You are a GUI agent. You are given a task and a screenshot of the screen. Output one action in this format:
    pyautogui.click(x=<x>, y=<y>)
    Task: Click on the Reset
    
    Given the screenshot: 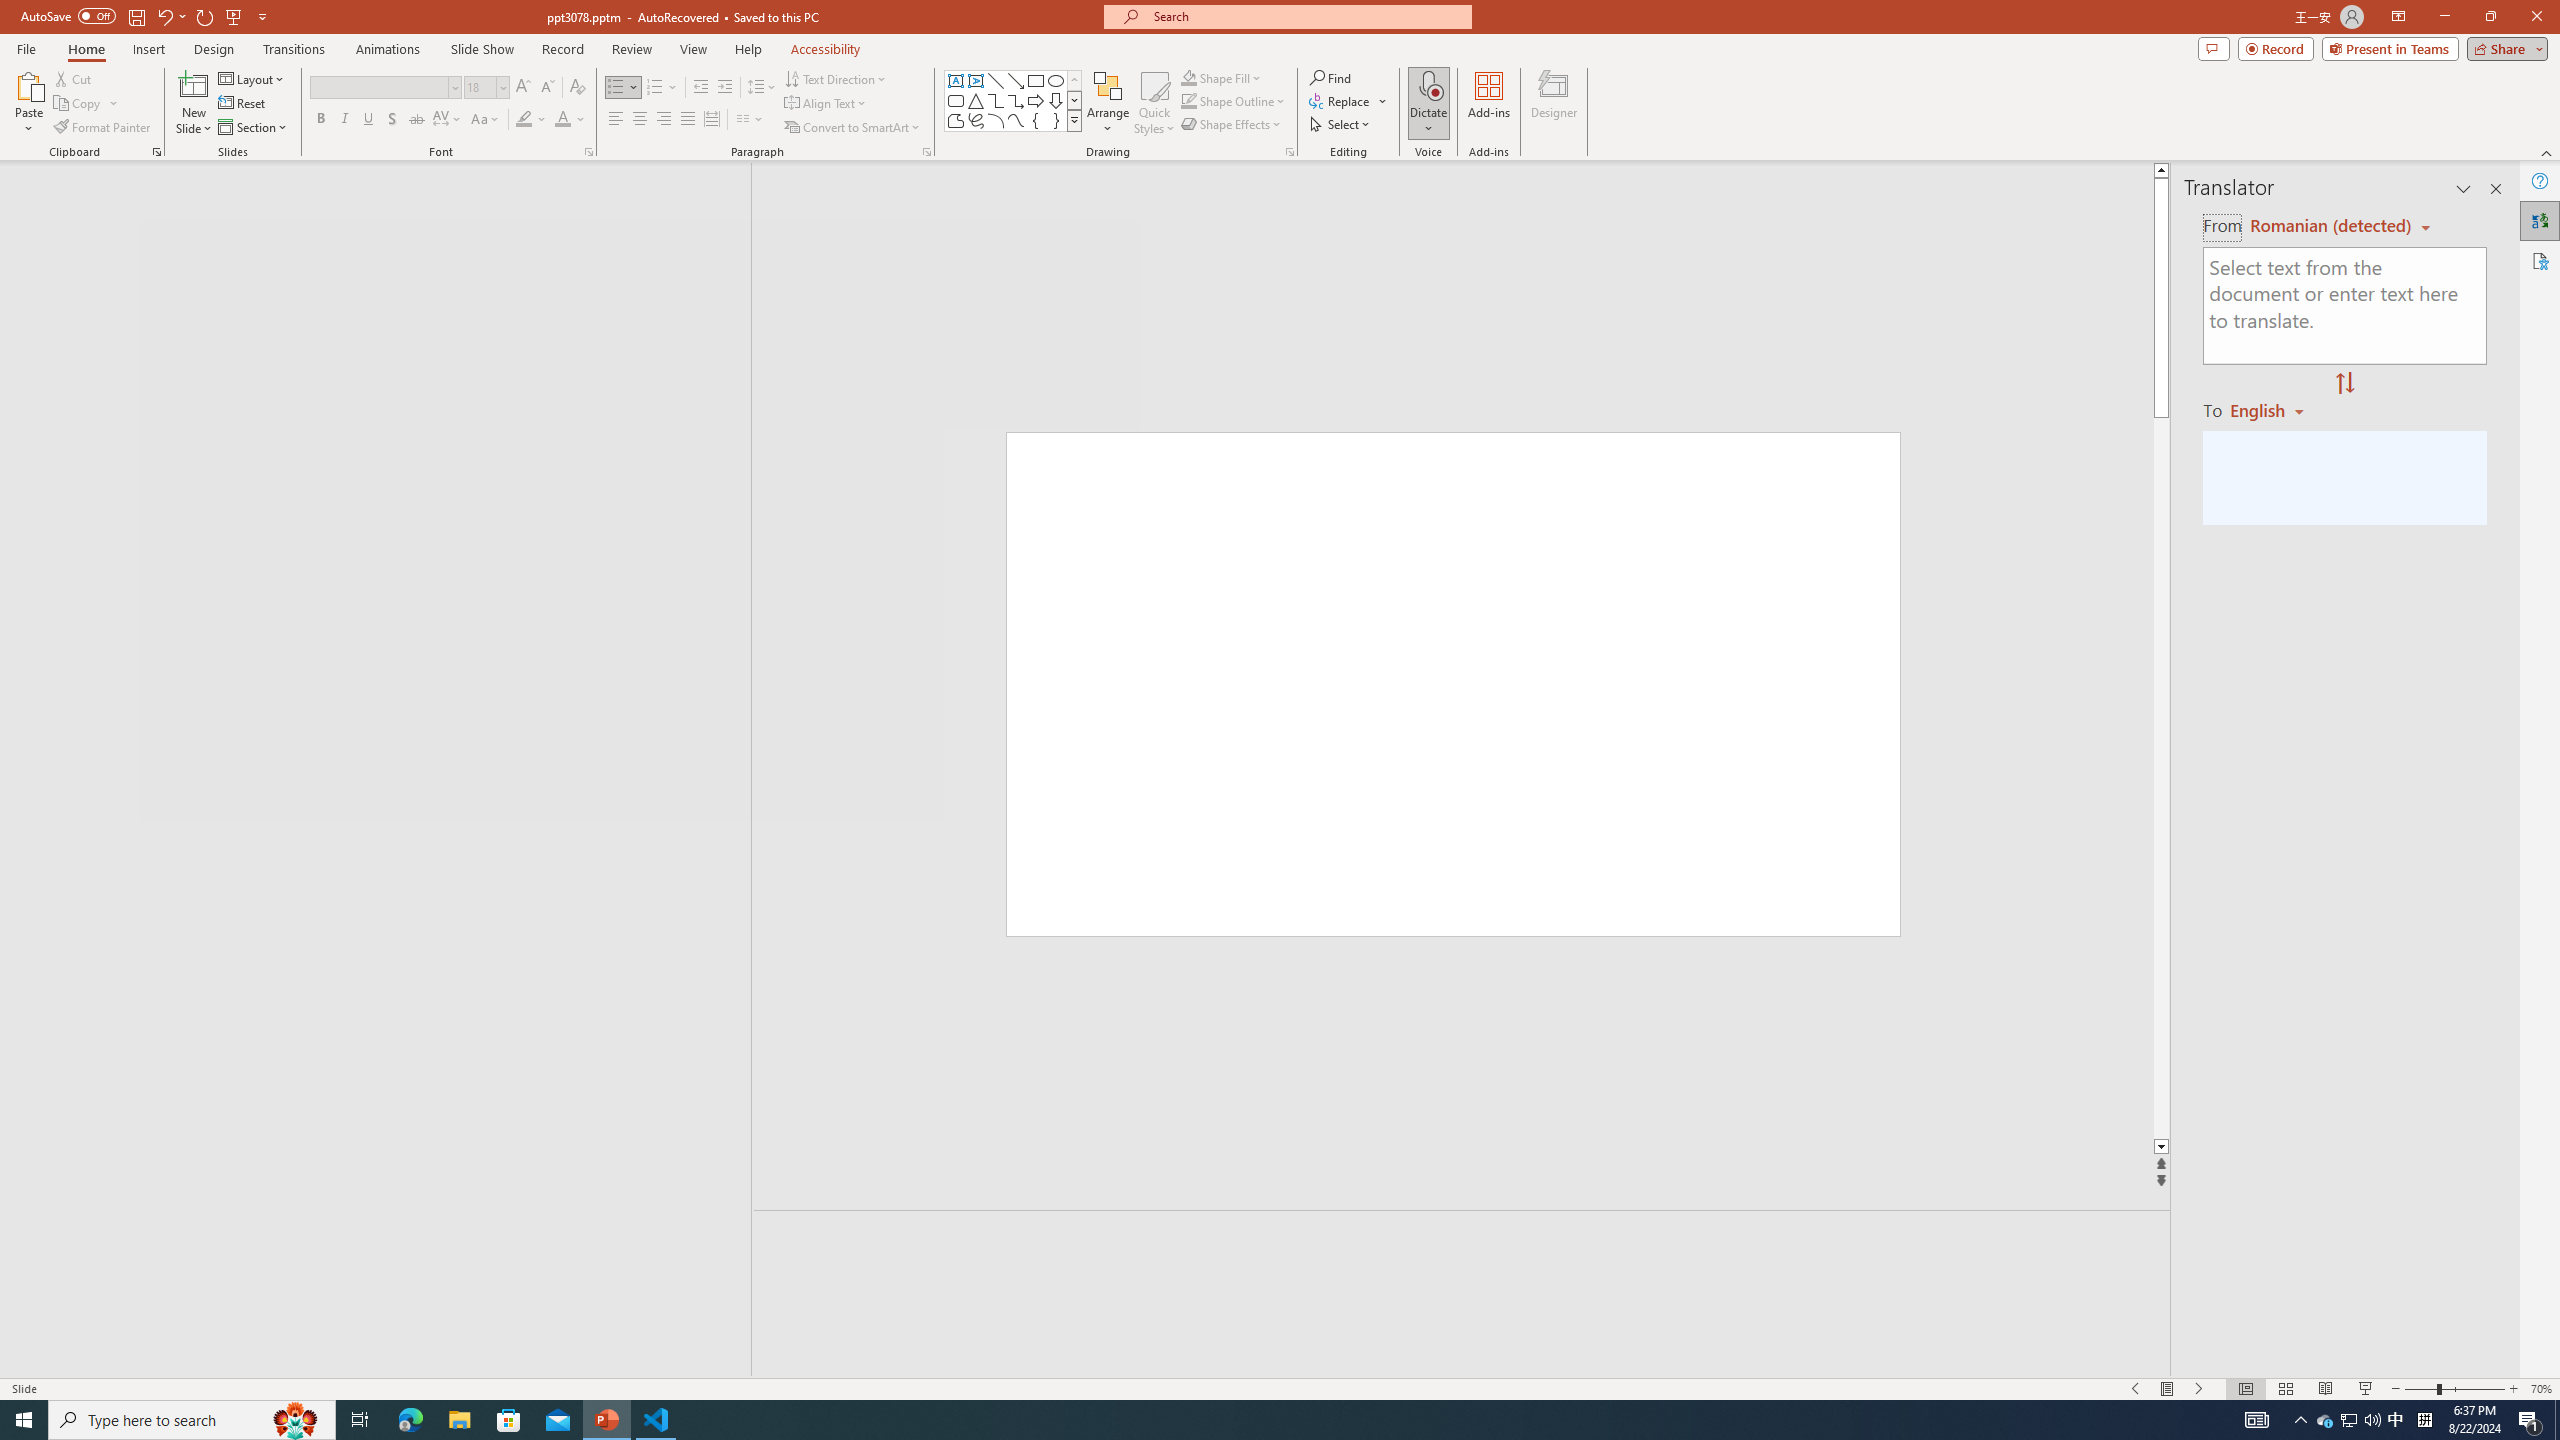 What is the action you would take?
    pyautogui.click(x=243, y=104)
    